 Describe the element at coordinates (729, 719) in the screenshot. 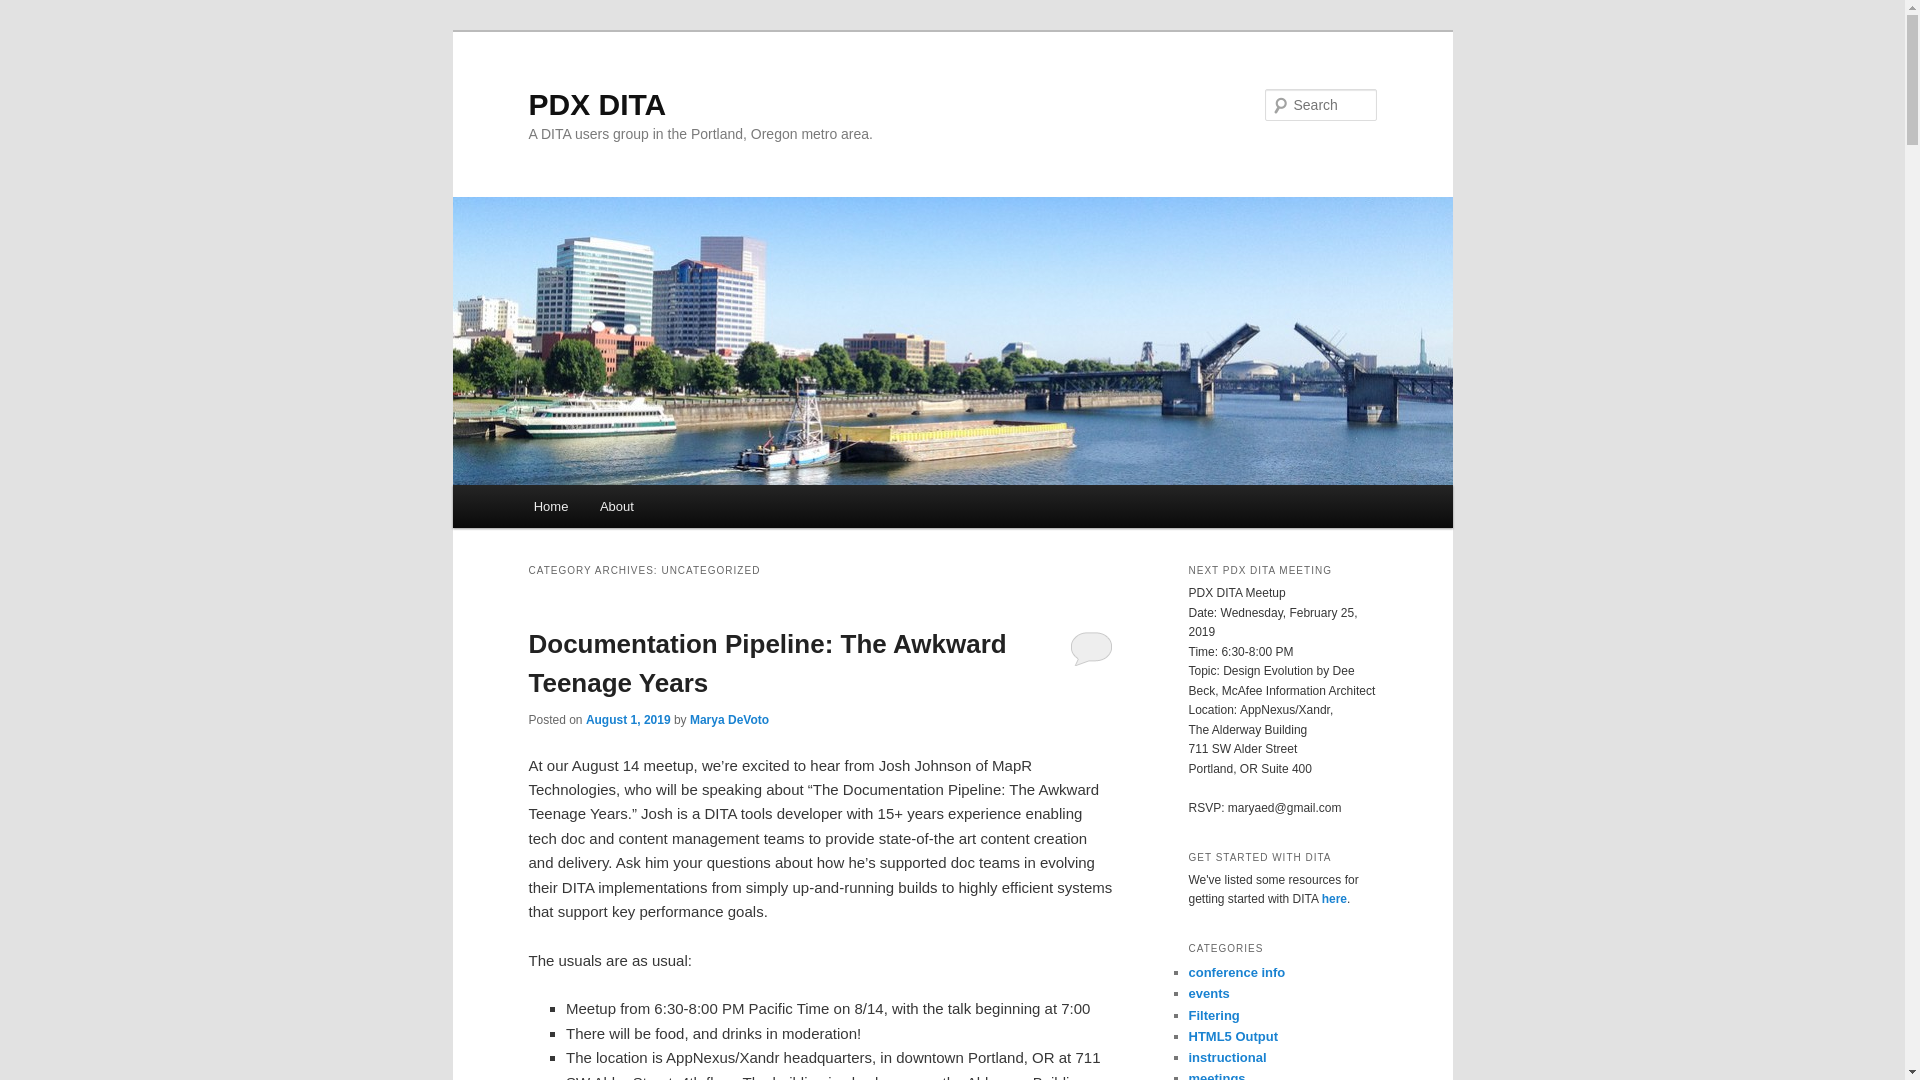

I see `Marya DeVoto` at that location.